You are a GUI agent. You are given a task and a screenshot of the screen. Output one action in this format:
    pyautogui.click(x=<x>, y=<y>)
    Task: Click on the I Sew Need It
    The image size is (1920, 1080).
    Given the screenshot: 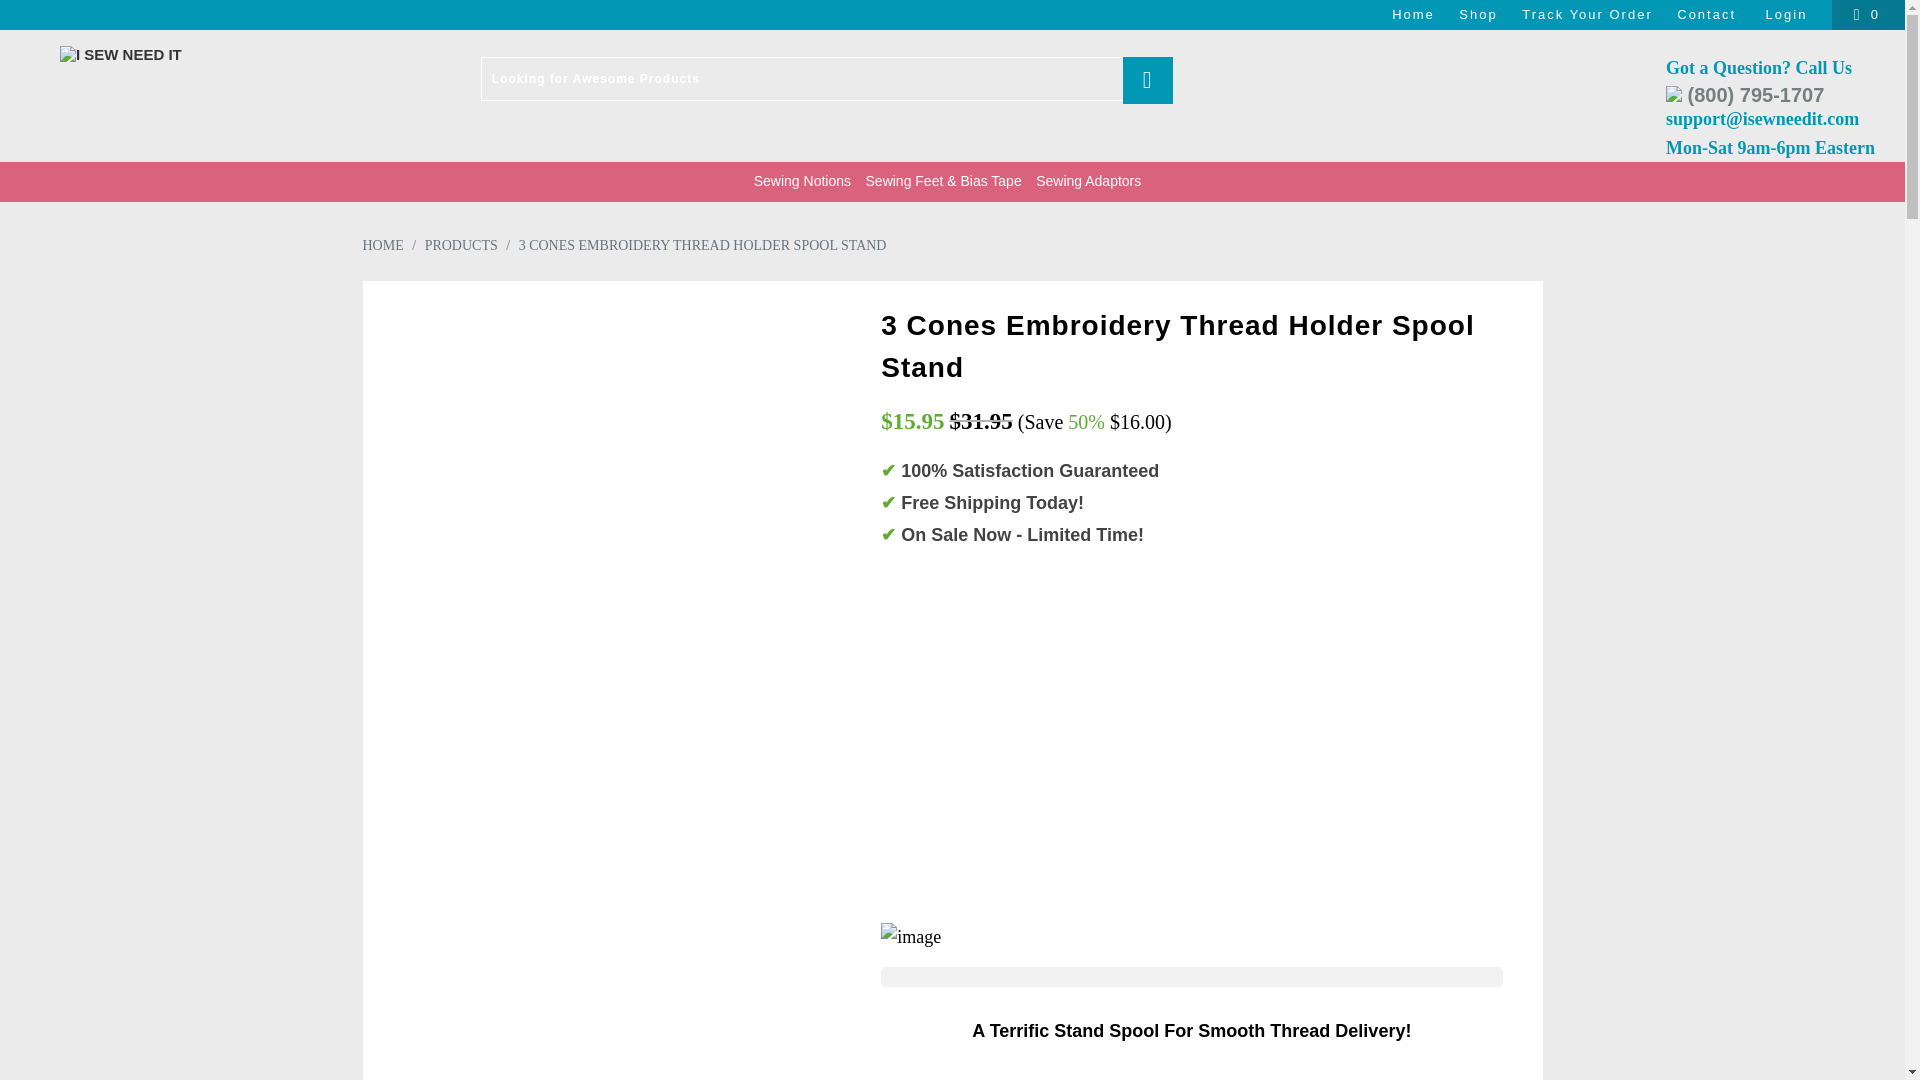 What is the action you would take?
    pyautogui.click(x=162, y=54)
    